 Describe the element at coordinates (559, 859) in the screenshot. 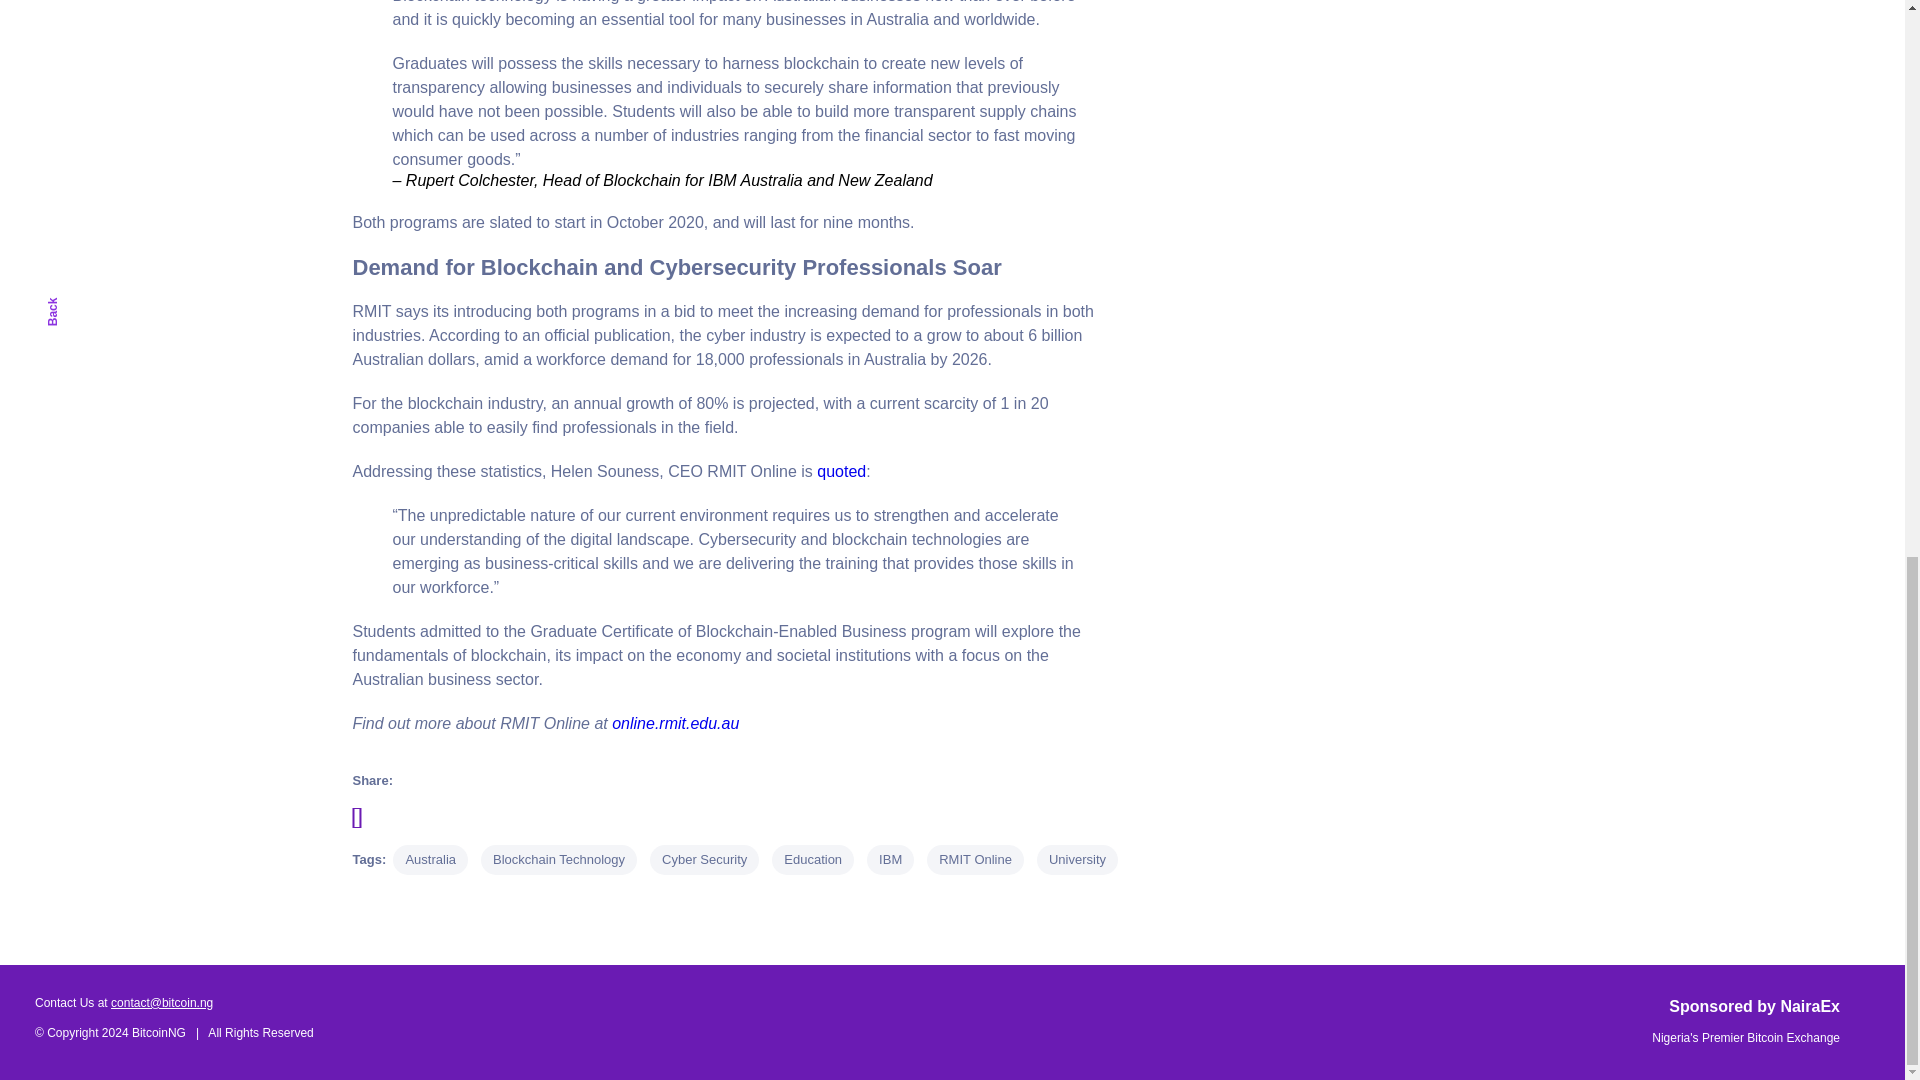

I see `Blockchain Technology` at that location.